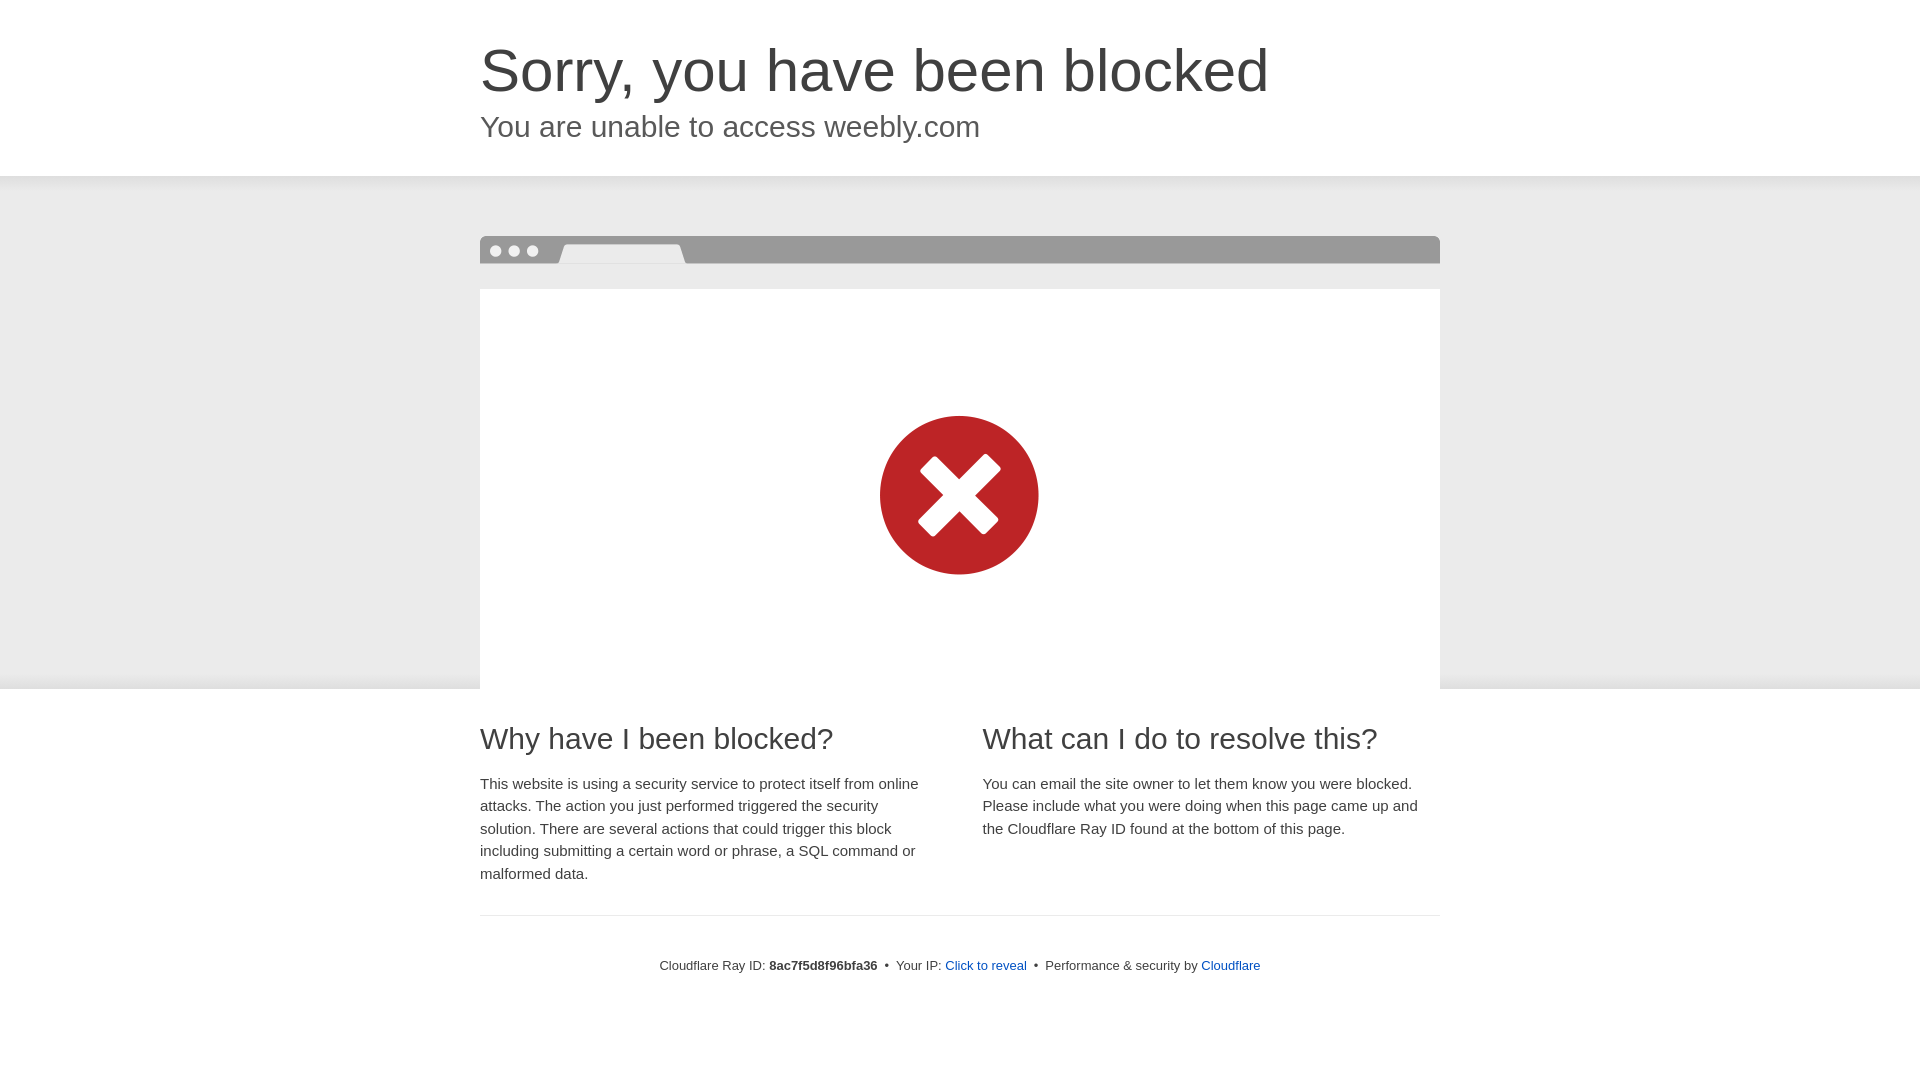  What do you see at coordinates (986, 966) in the screenshot?
I see `Click to reveal` at bounding box center [986, 966].